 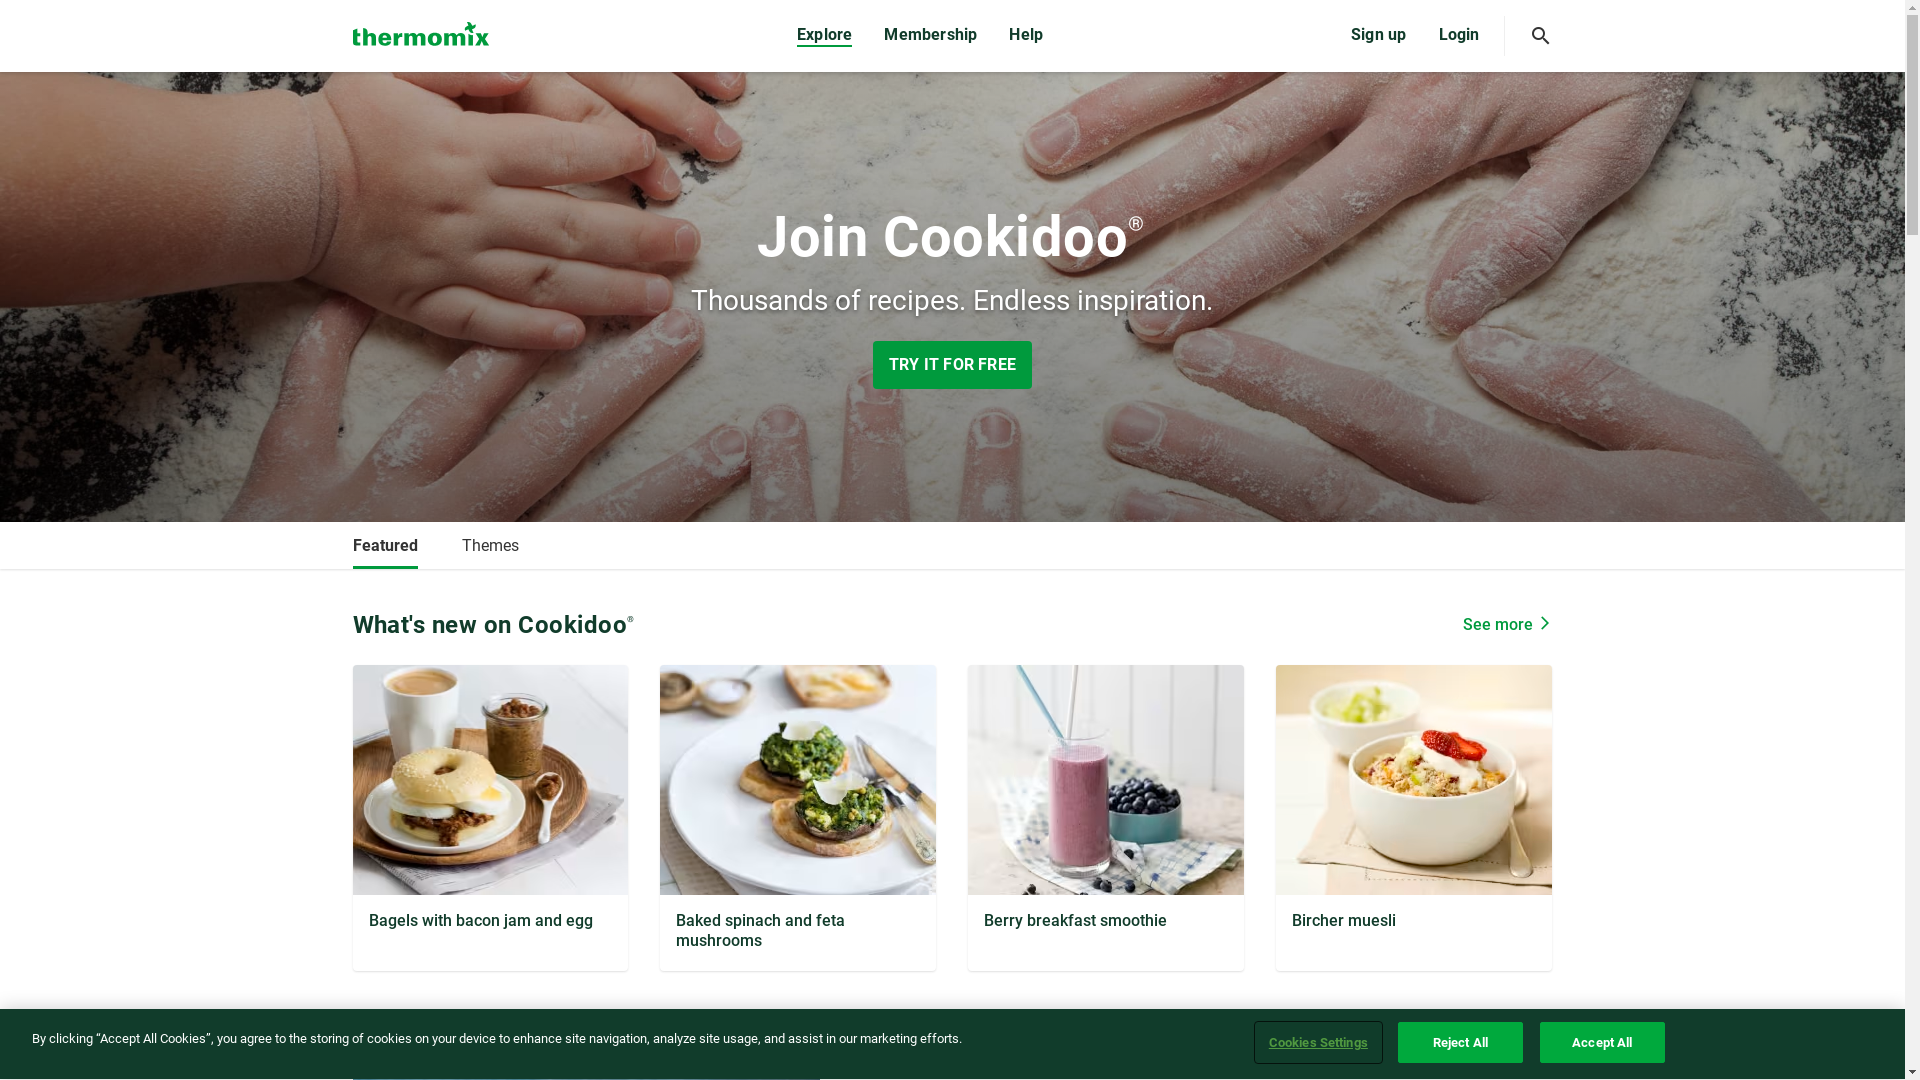 What do you see at coordinates (1602, 1043) in the screenshot?
I see `Accept All` at bounding box center [1602, 1043].